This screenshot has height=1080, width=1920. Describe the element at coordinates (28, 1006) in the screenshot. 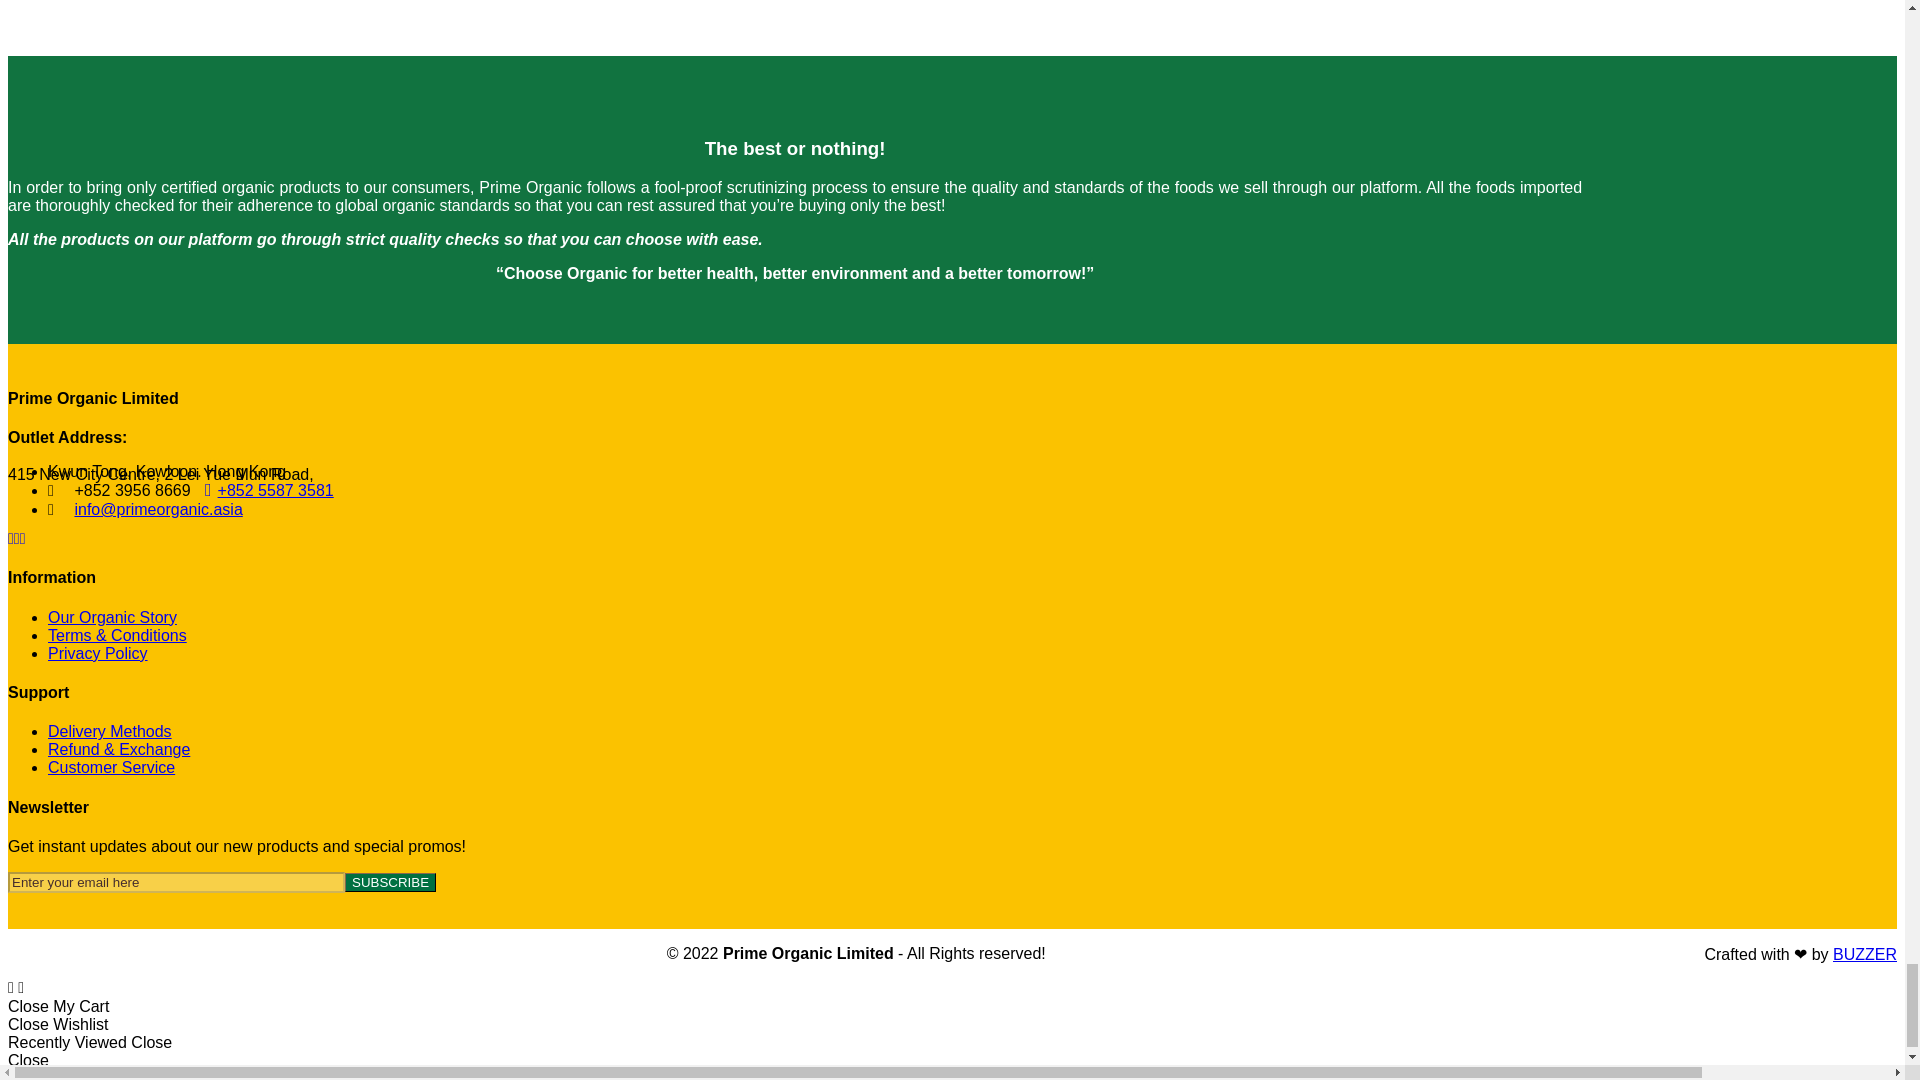

I see `Close` at that location.